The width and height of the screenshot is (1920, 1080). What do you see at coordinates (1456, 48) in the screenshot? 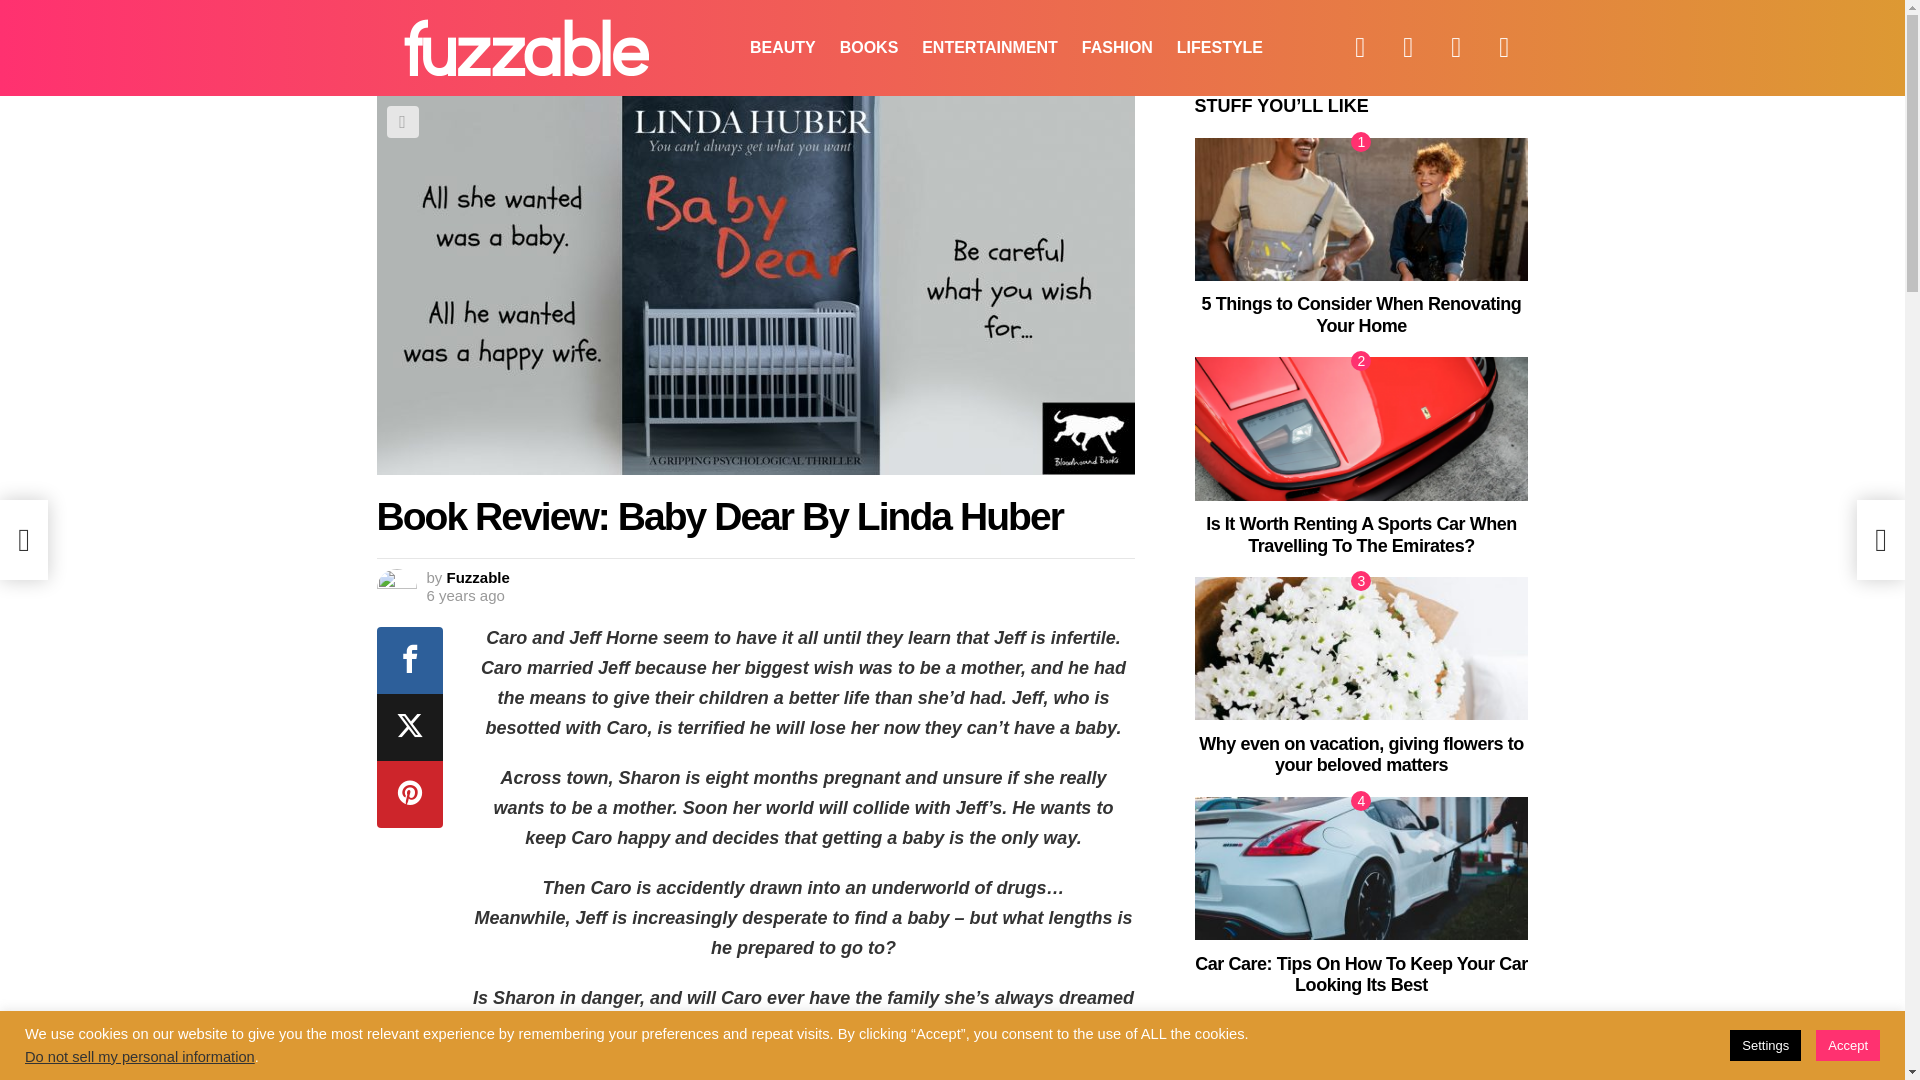
I see `instagram` at bounding box center [1456, 48].